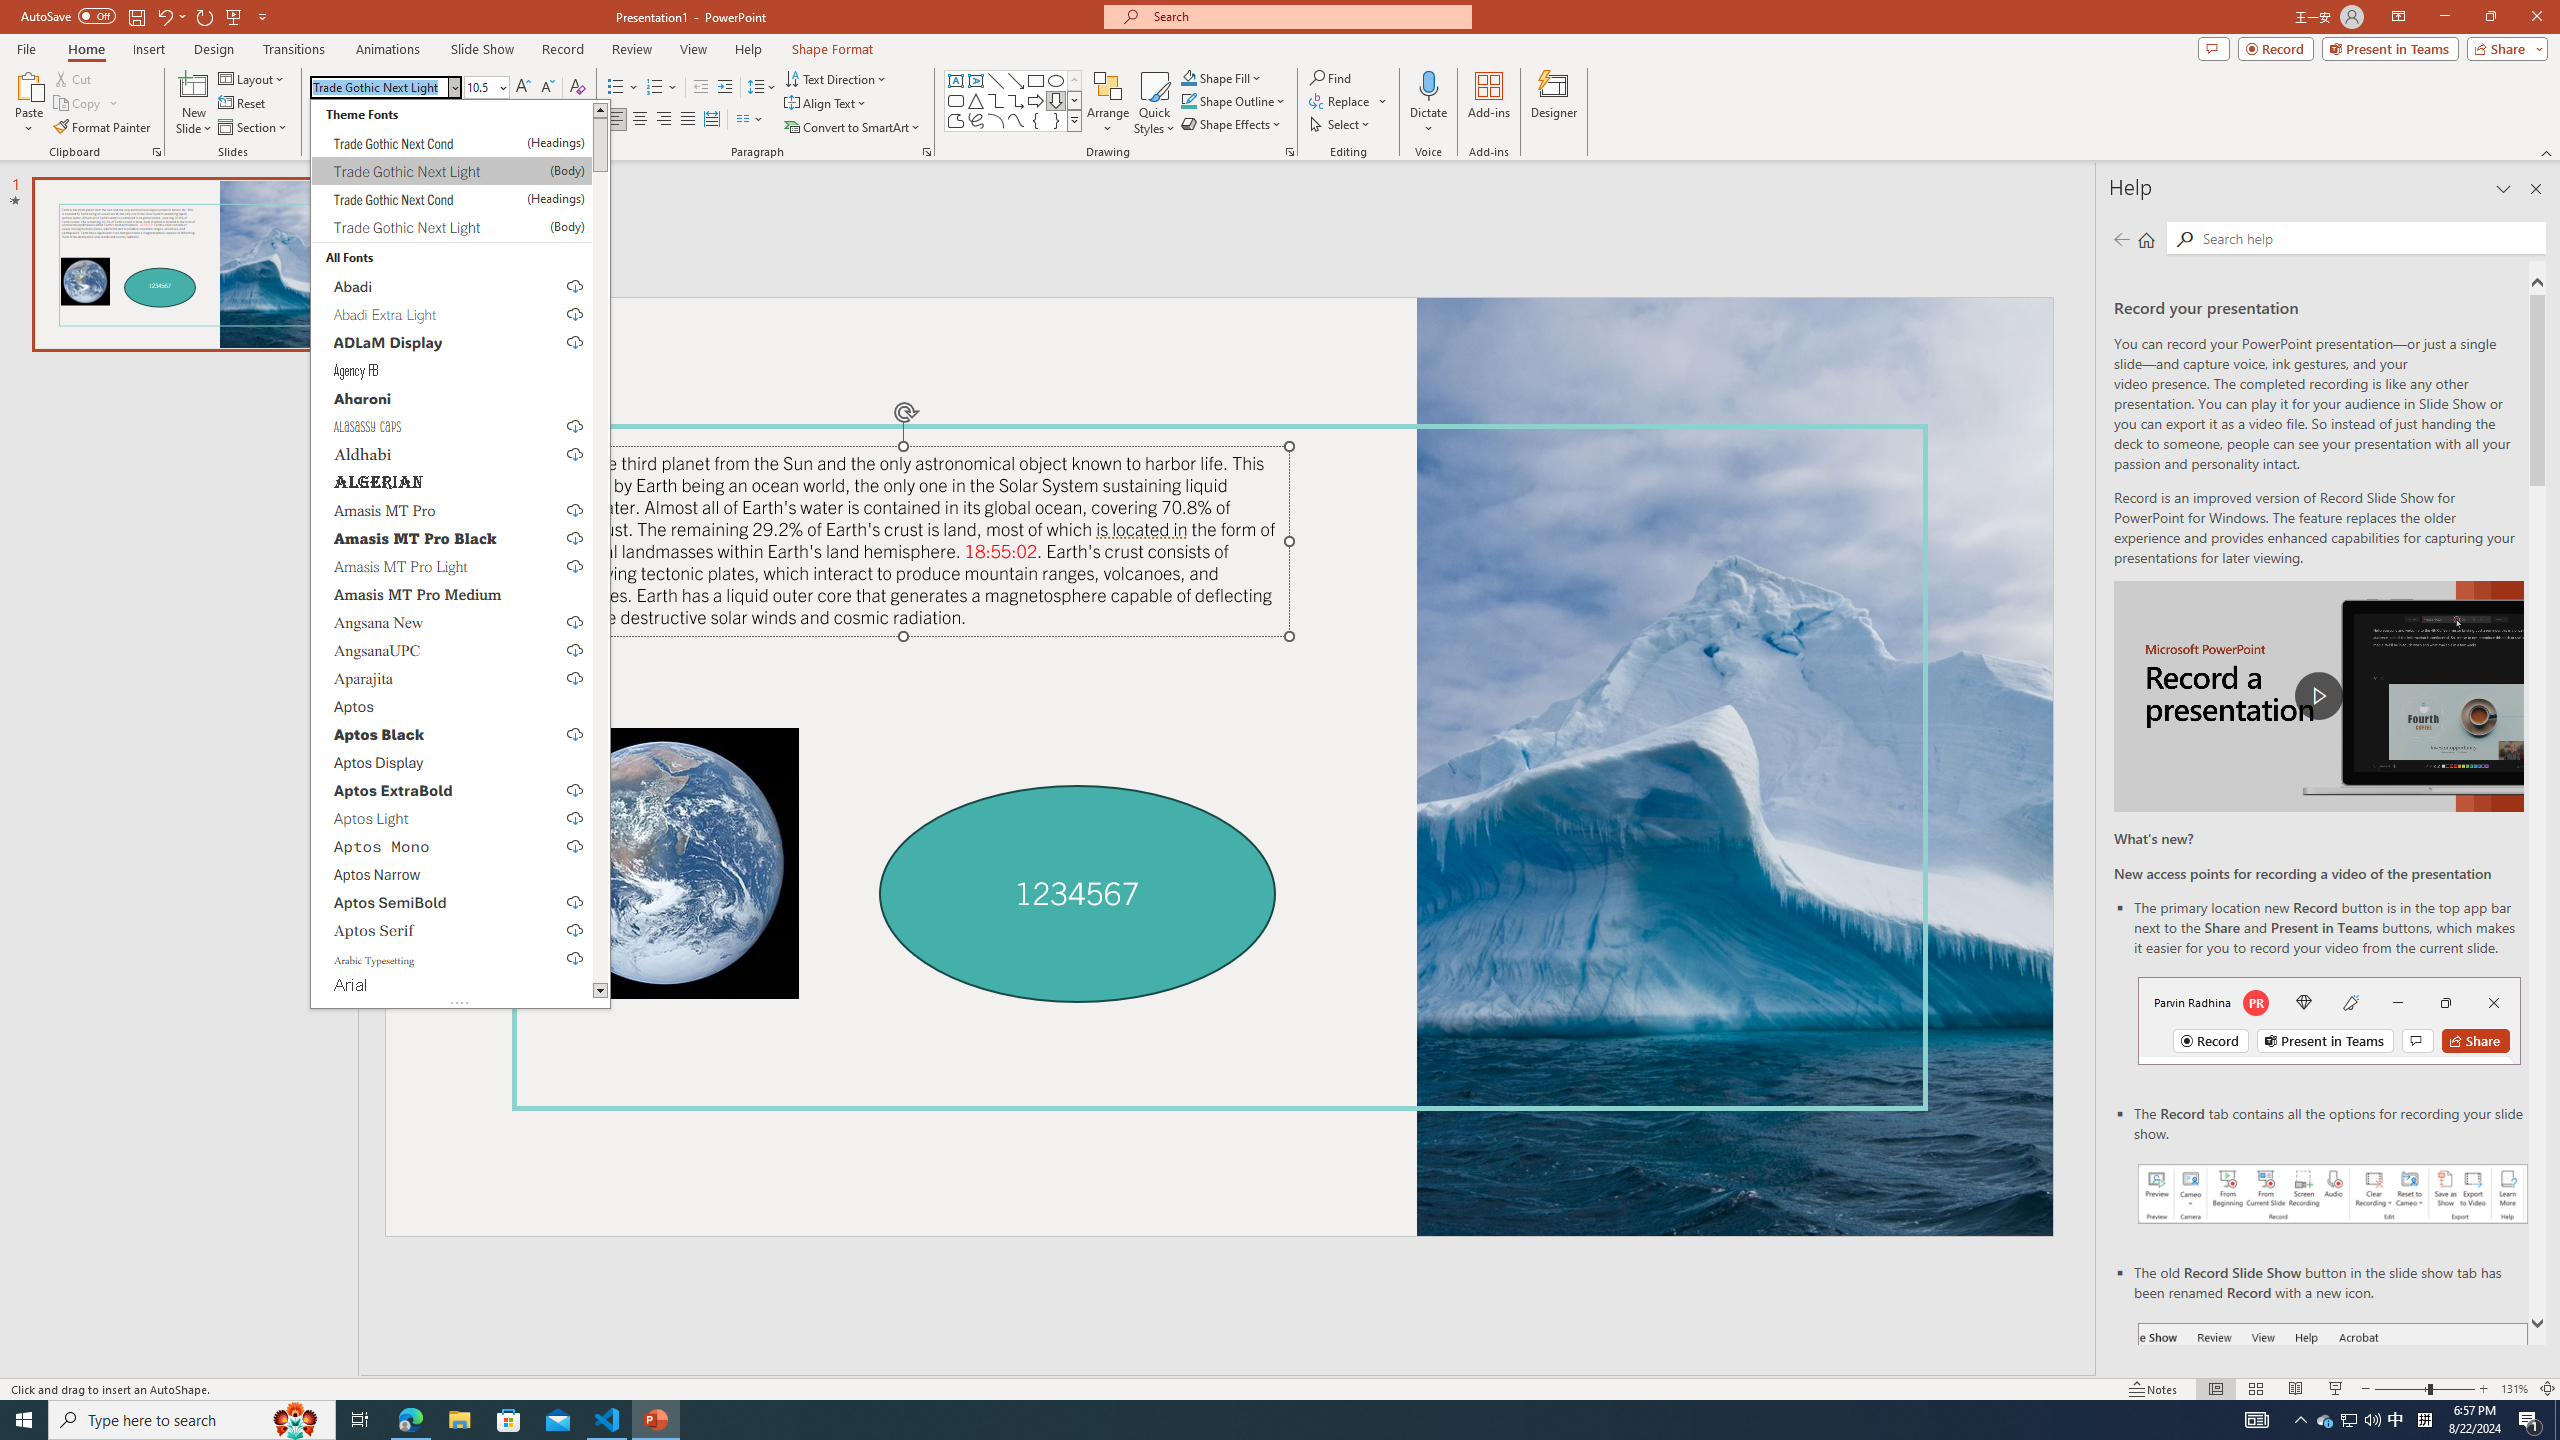 The width and height of the screenshot is (2560, 1440). What do you see at coordinates (378, 86) in the screenshot?
I see `Font` at bounding box center [378, 86].